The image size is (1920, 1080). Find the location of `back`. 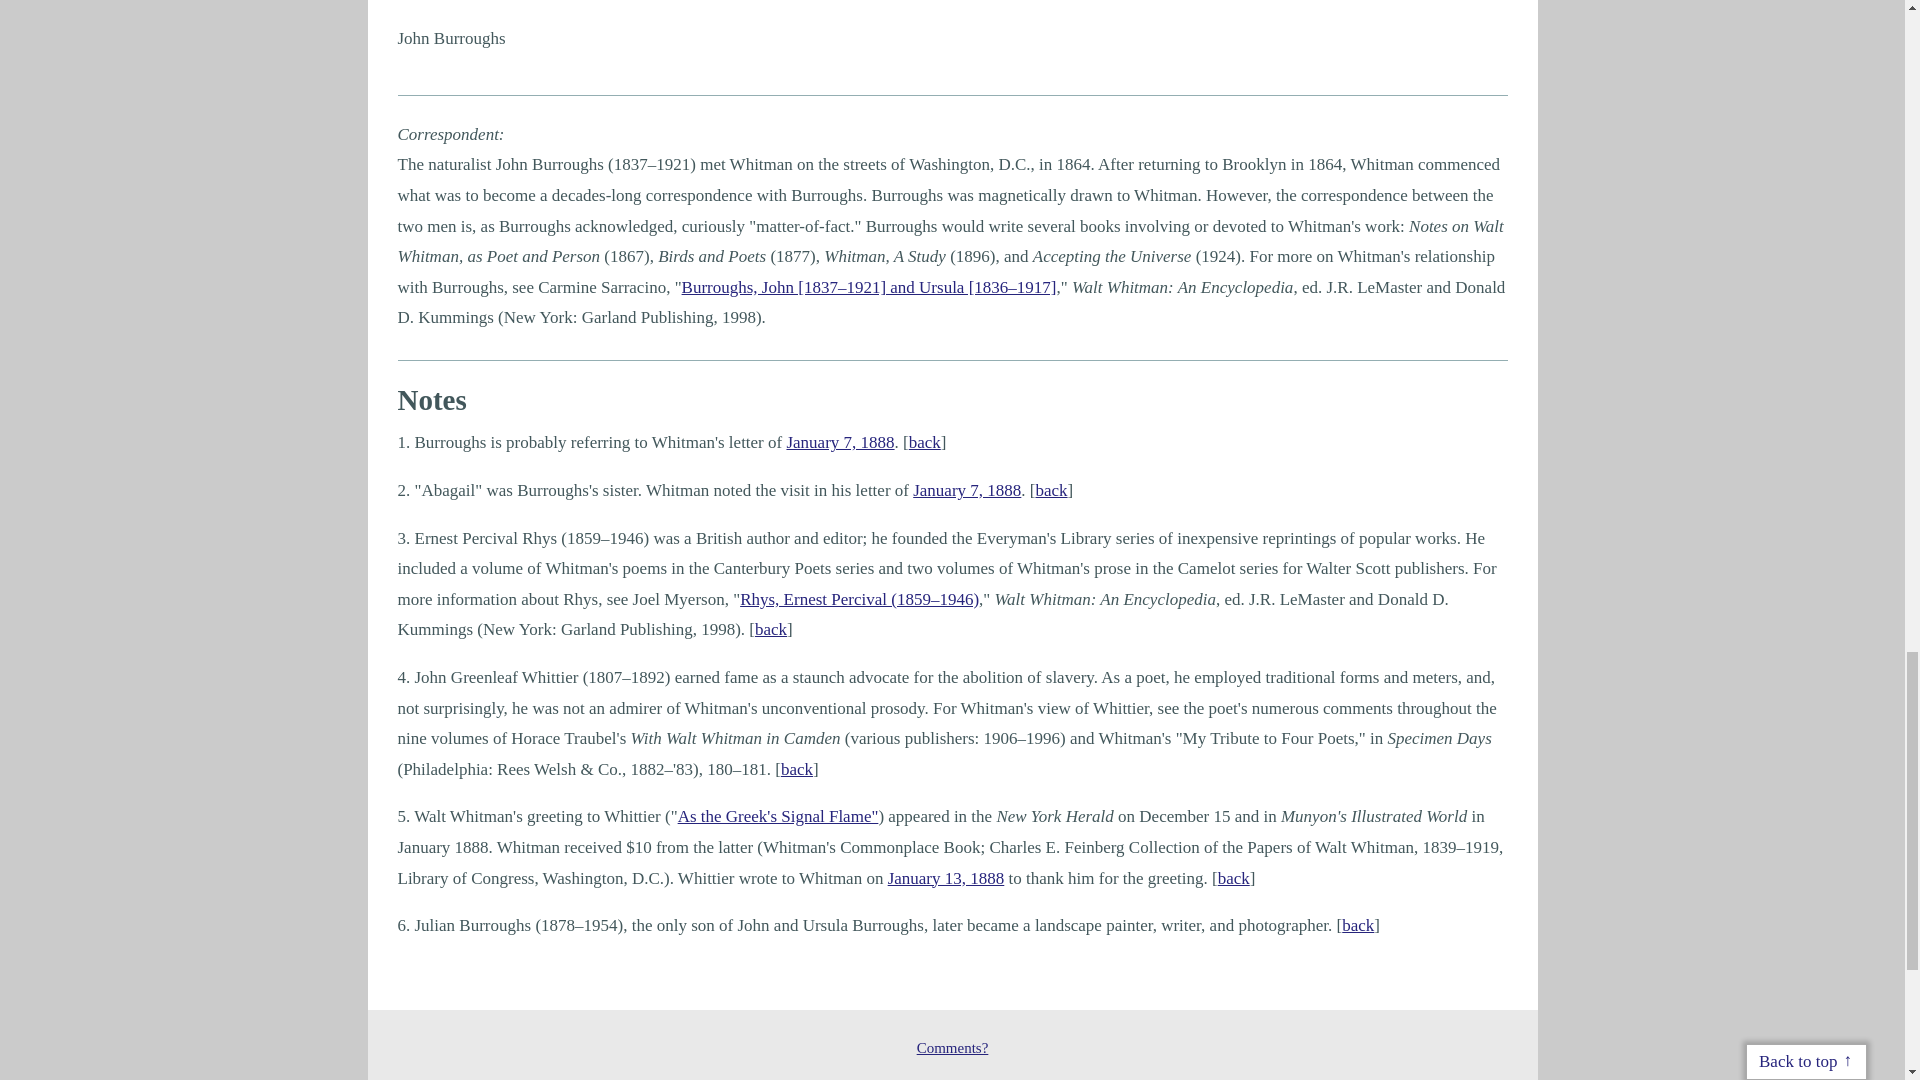

back is located at coordinates (924, 442).